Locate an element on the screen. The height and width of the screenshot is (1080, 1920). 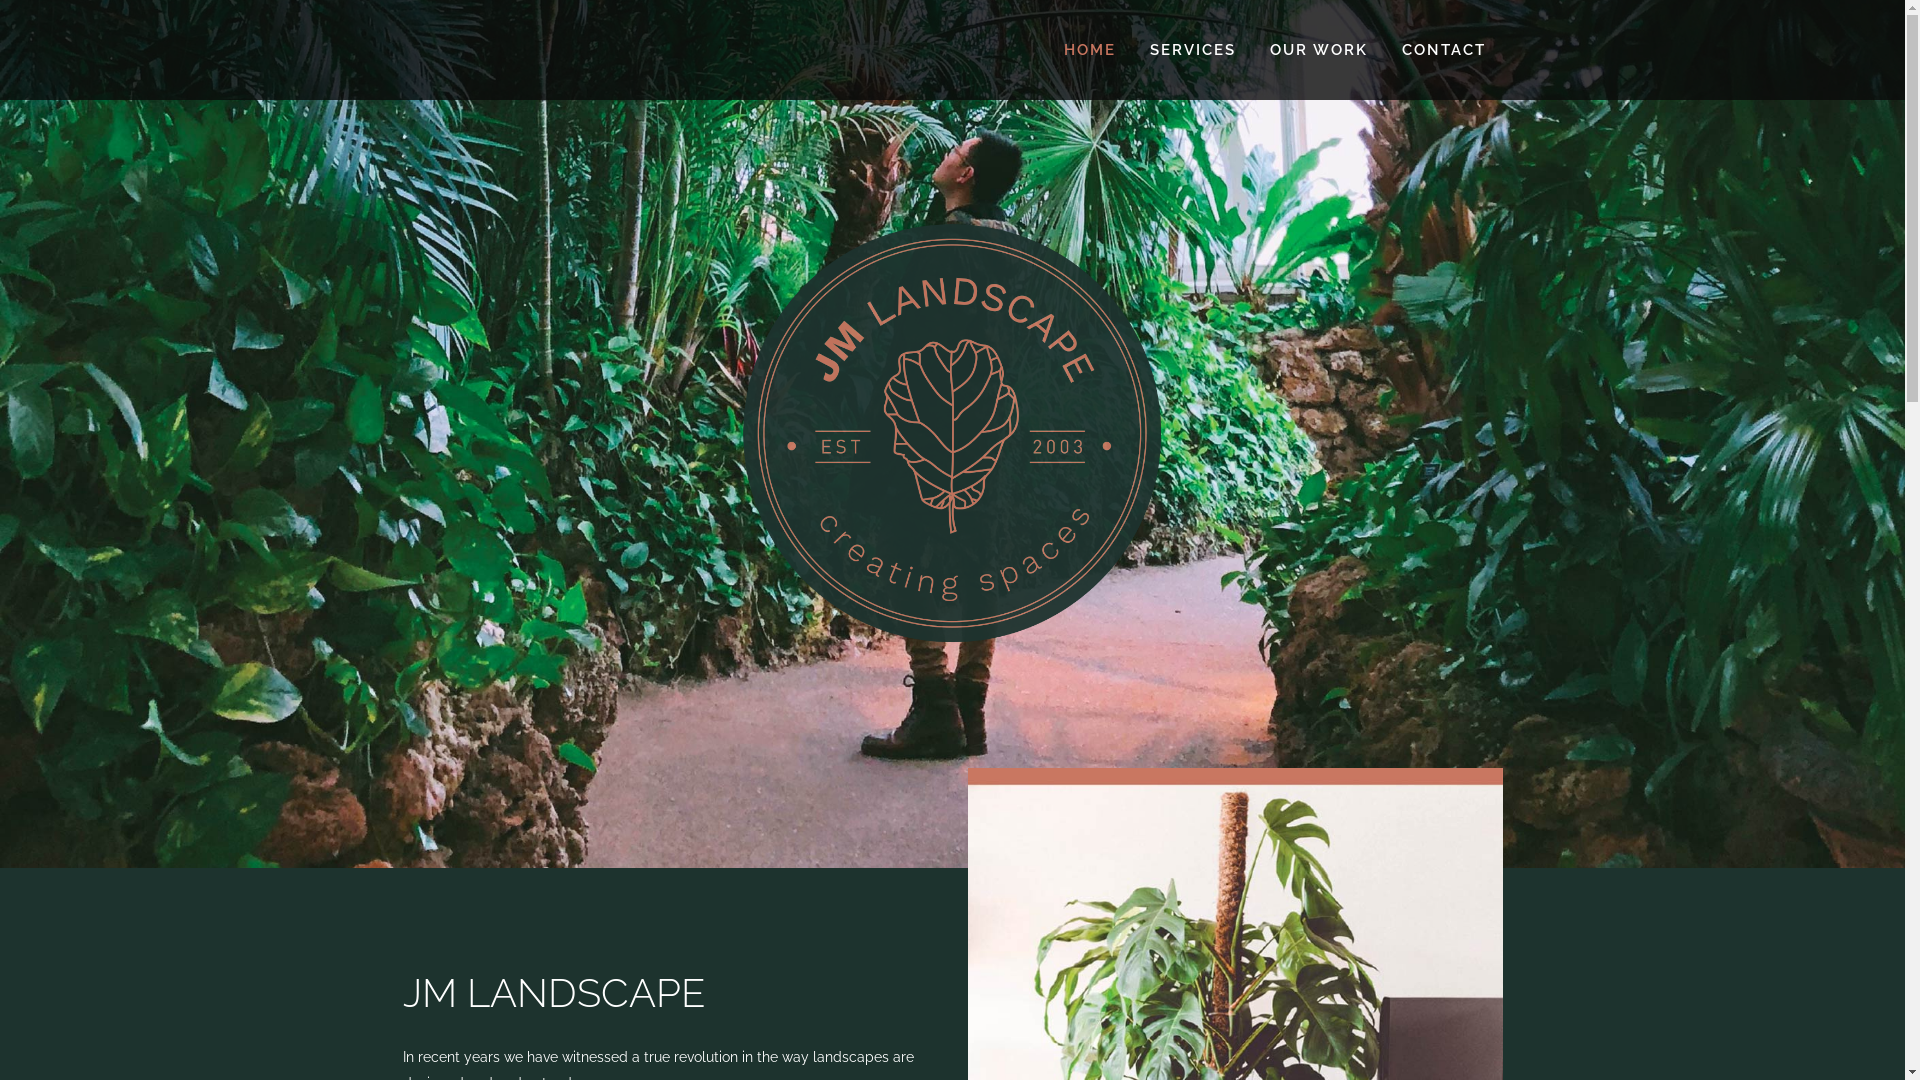
CONTACT is located at coordinates (1443, 50).